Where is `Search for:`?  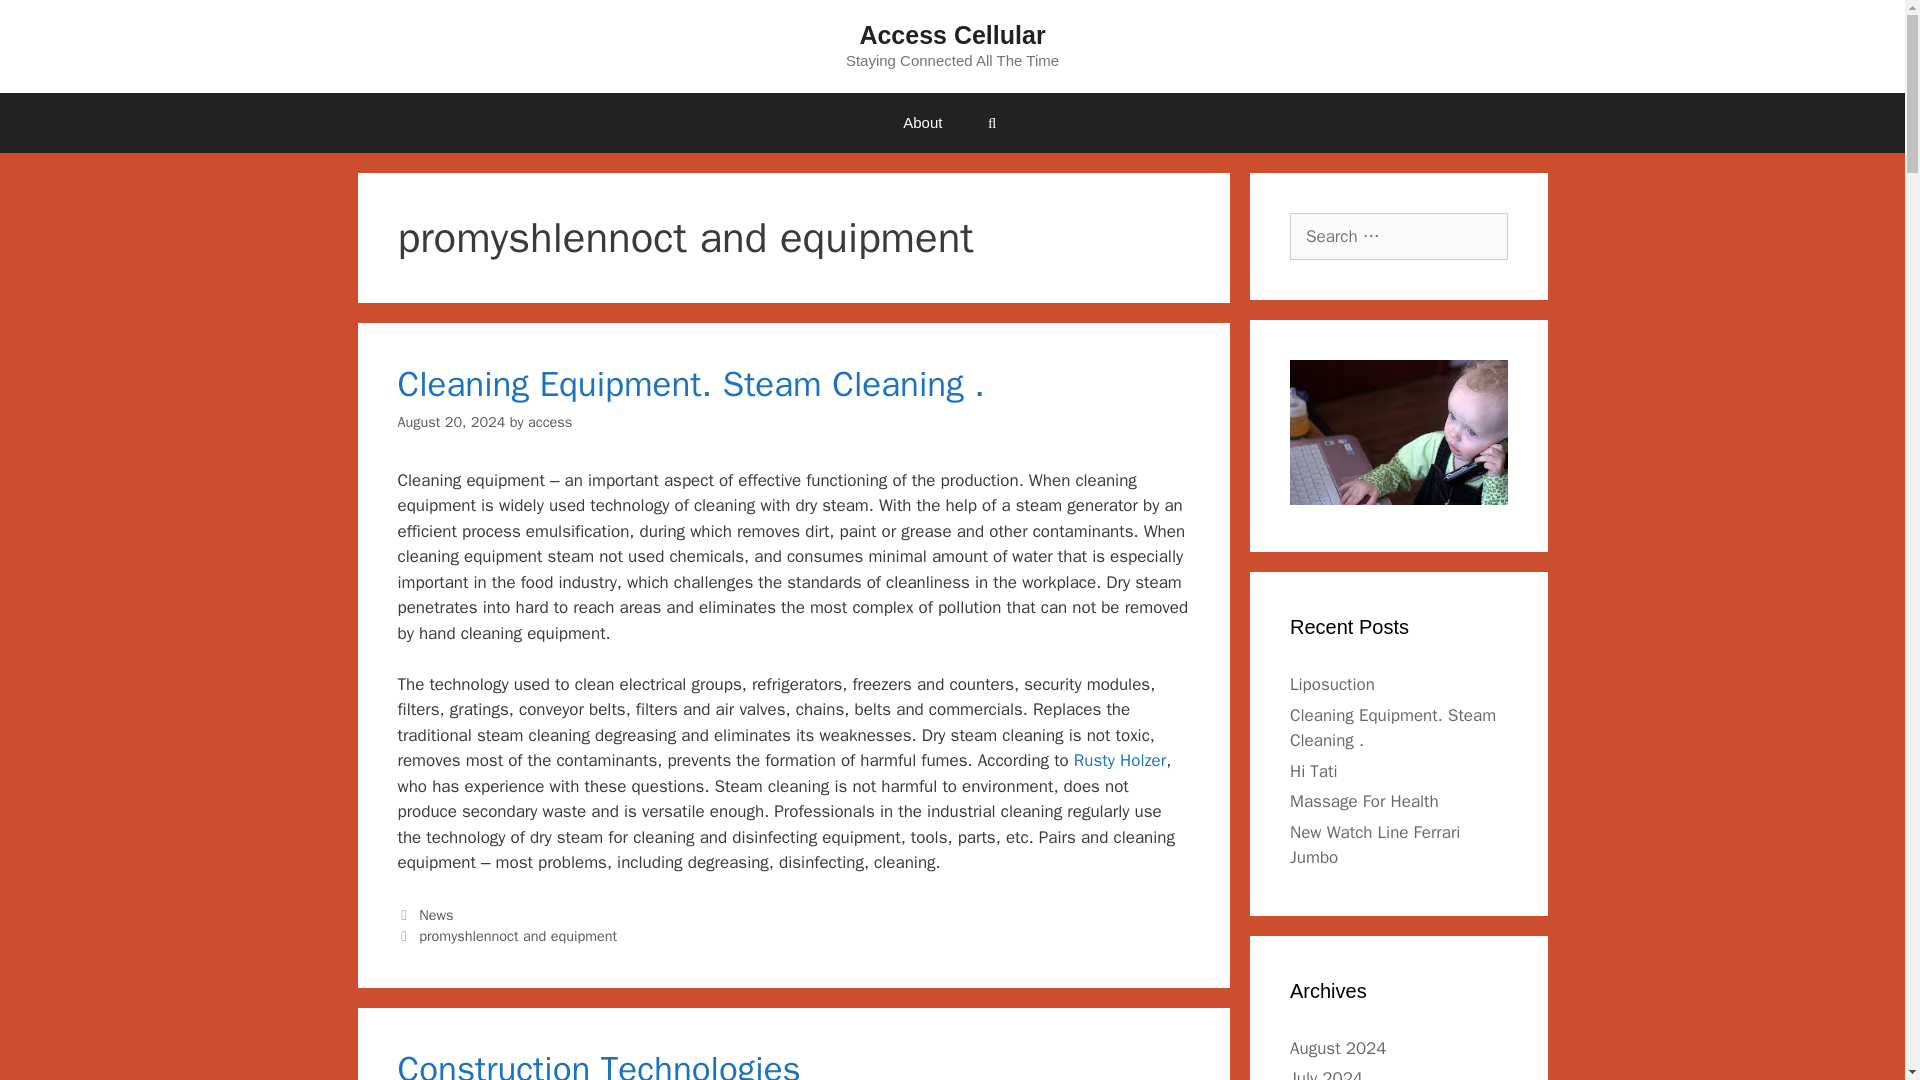
Search for: is located at coordinates (1398, 236).